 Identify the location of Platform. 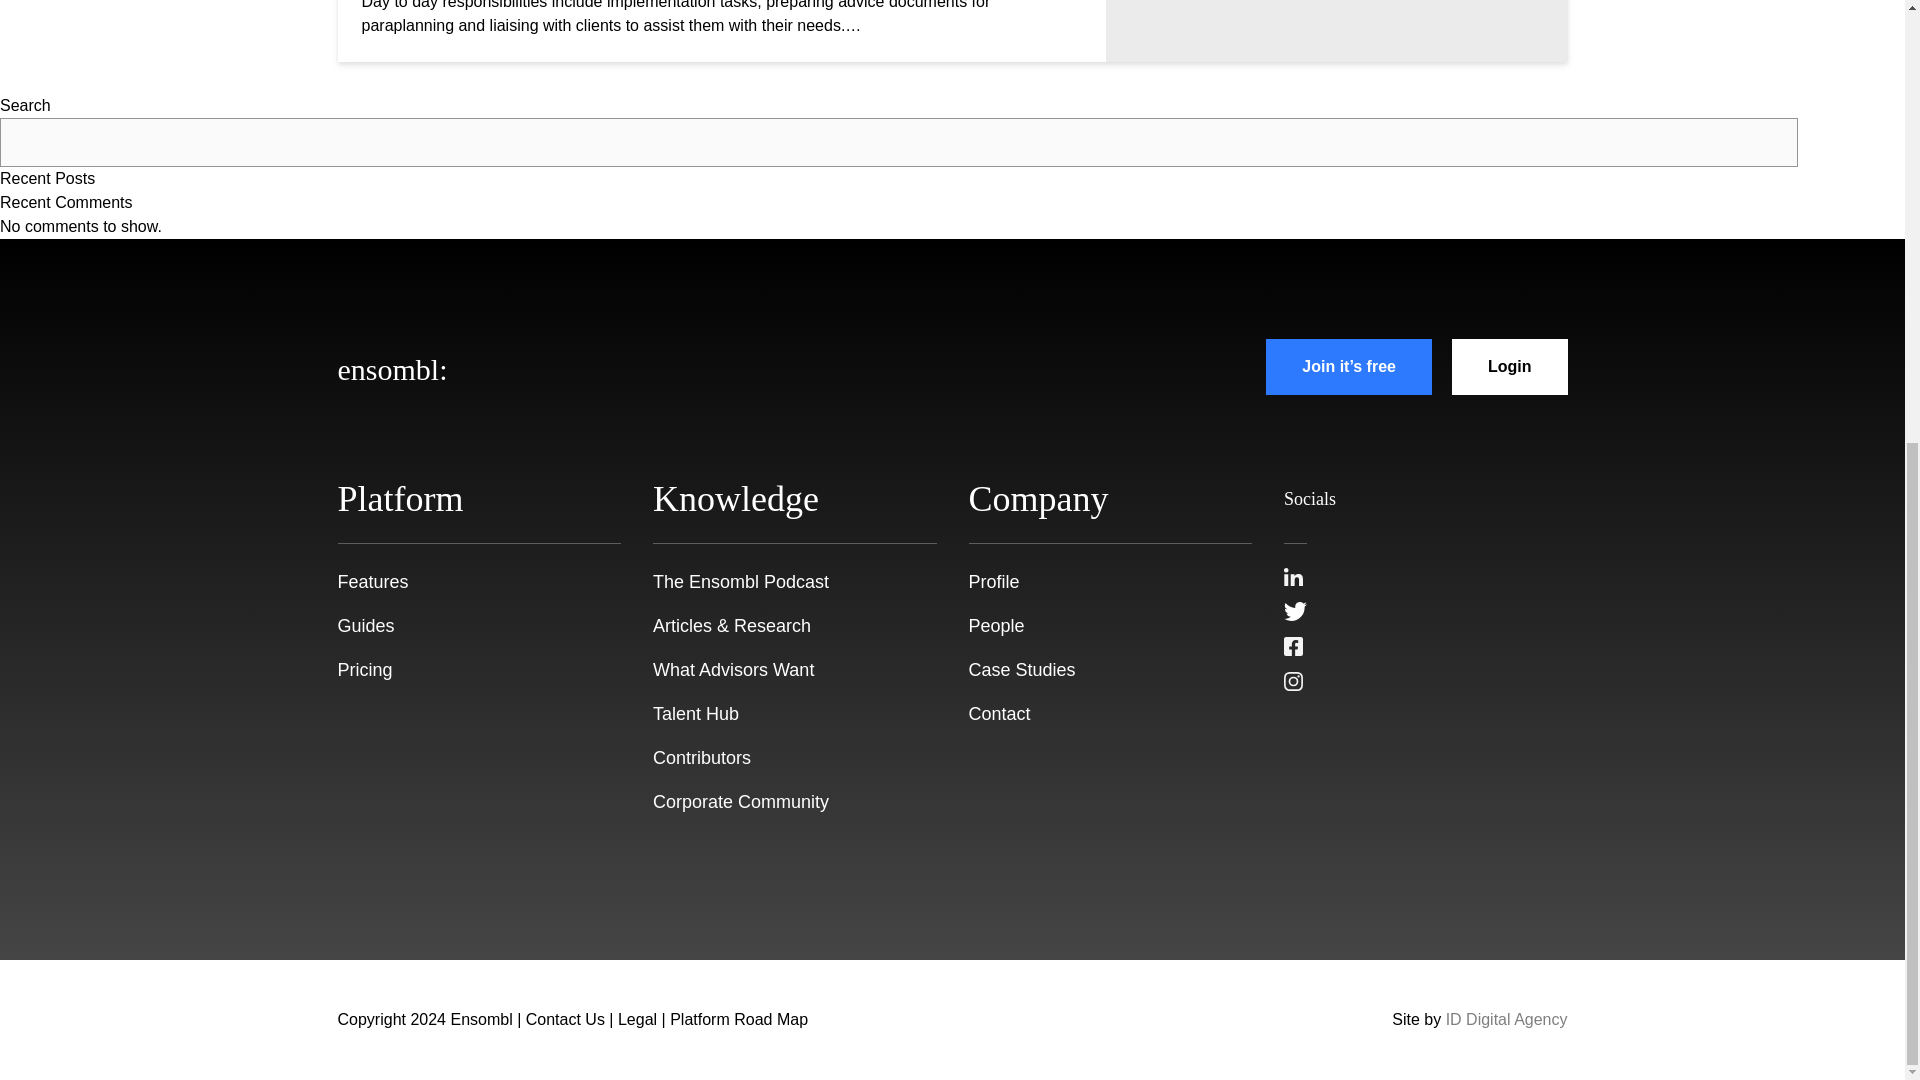
(400, 499).